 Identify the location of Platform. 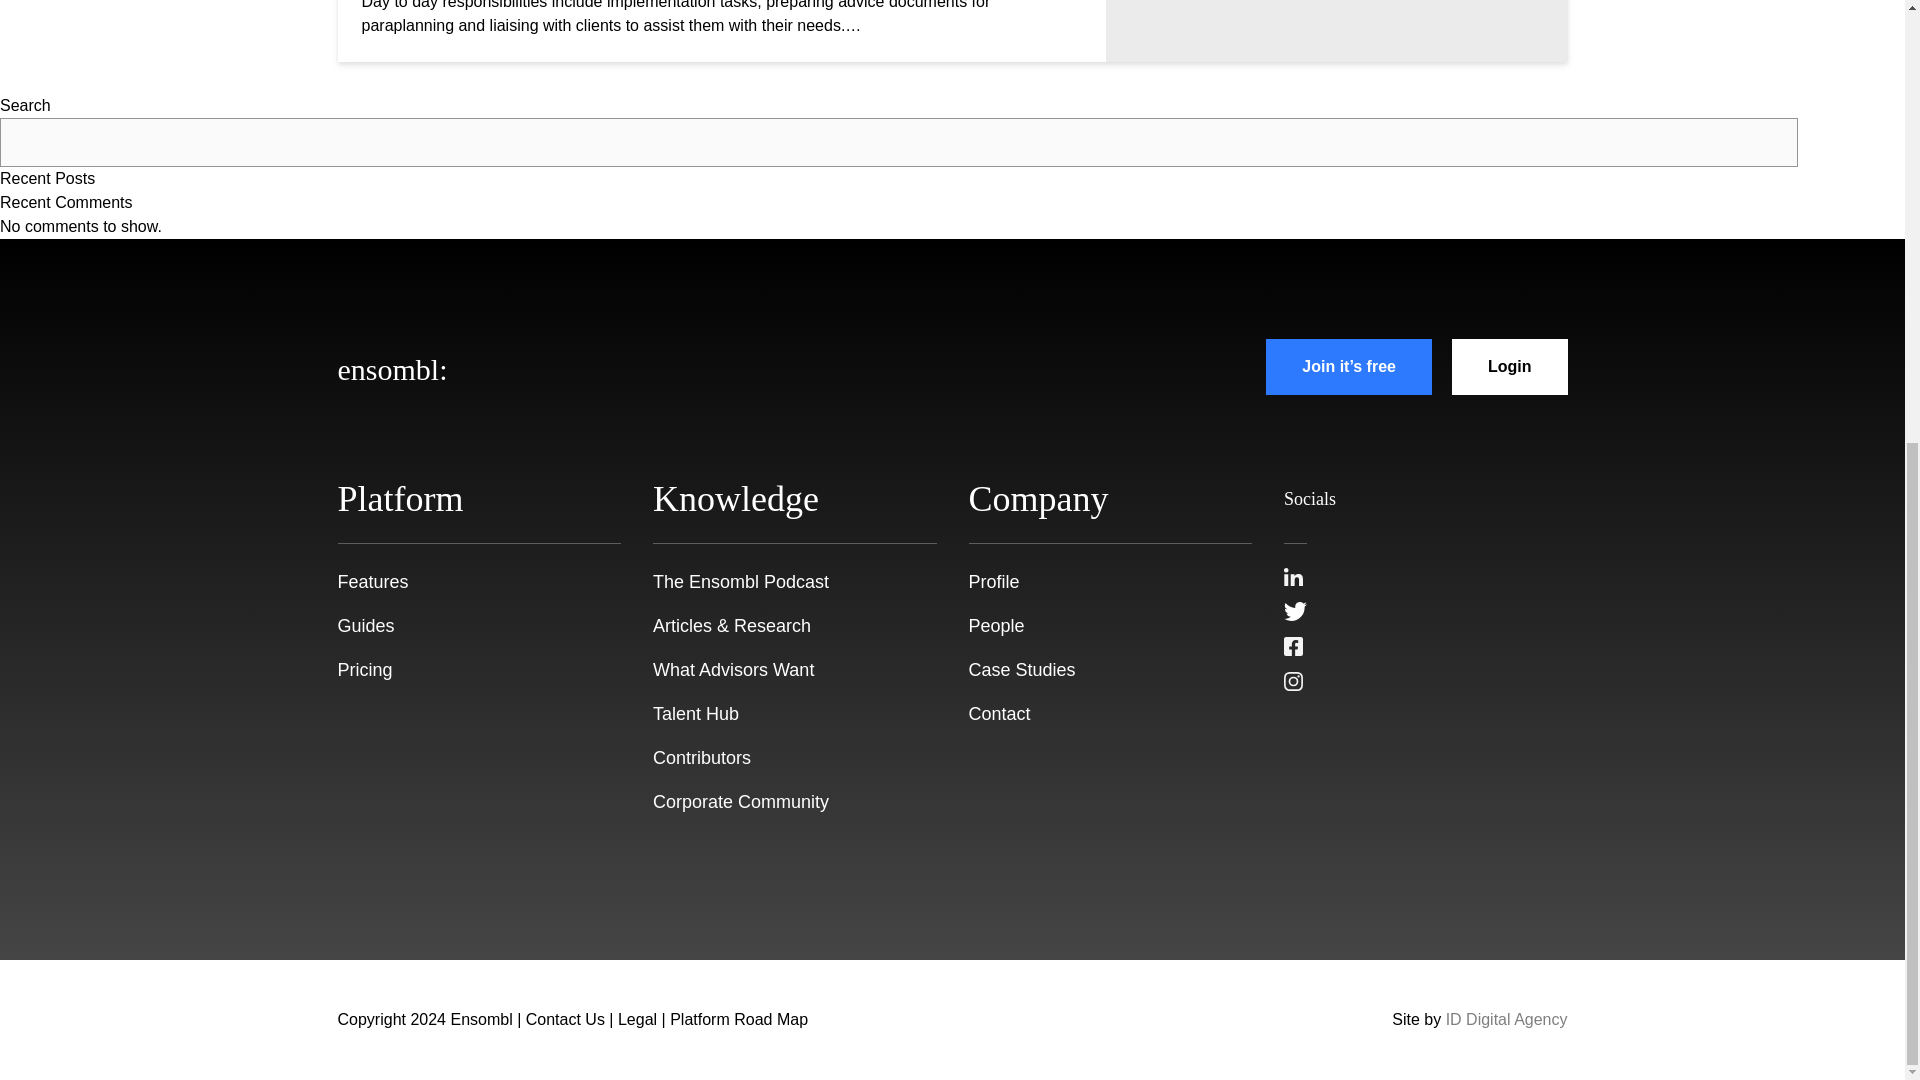
(400, 499).